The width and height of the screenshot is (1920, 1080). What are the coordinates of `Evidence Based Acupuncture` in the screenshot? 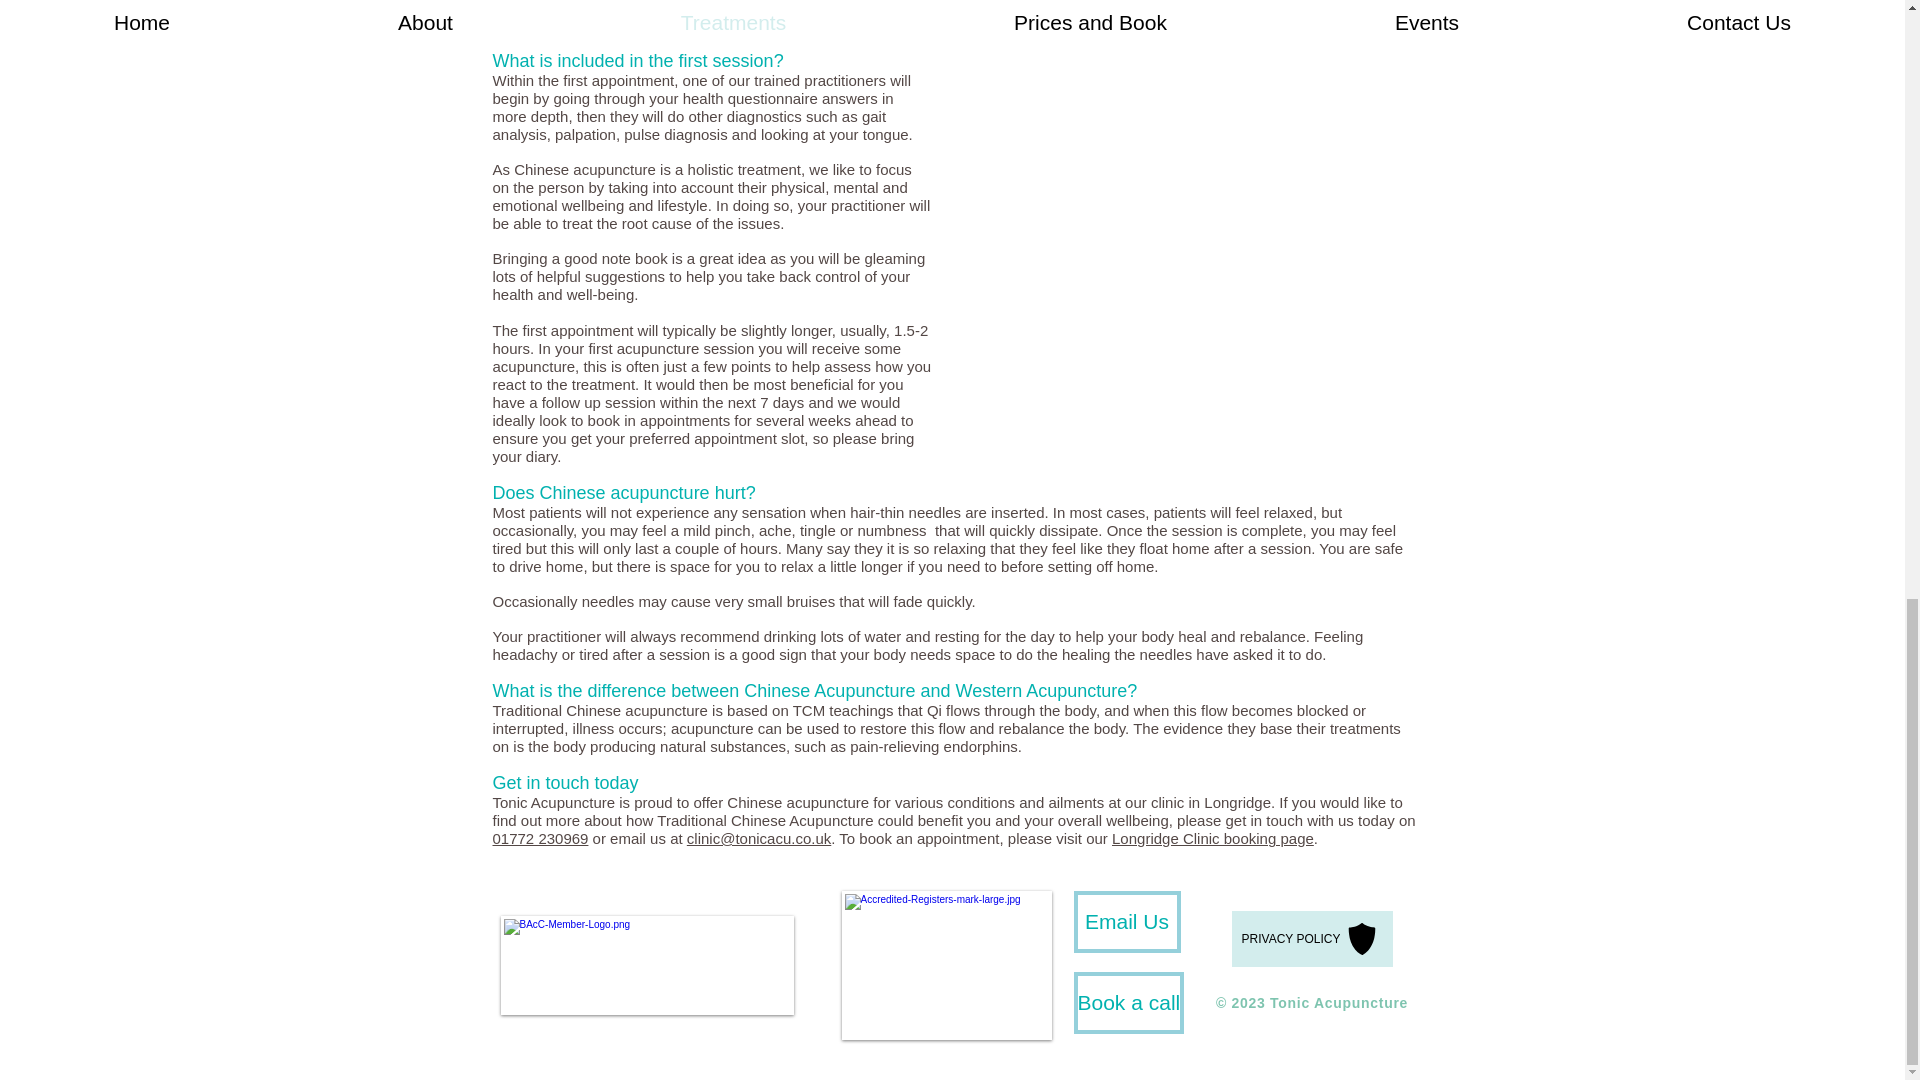 It's located at (1128, 8).